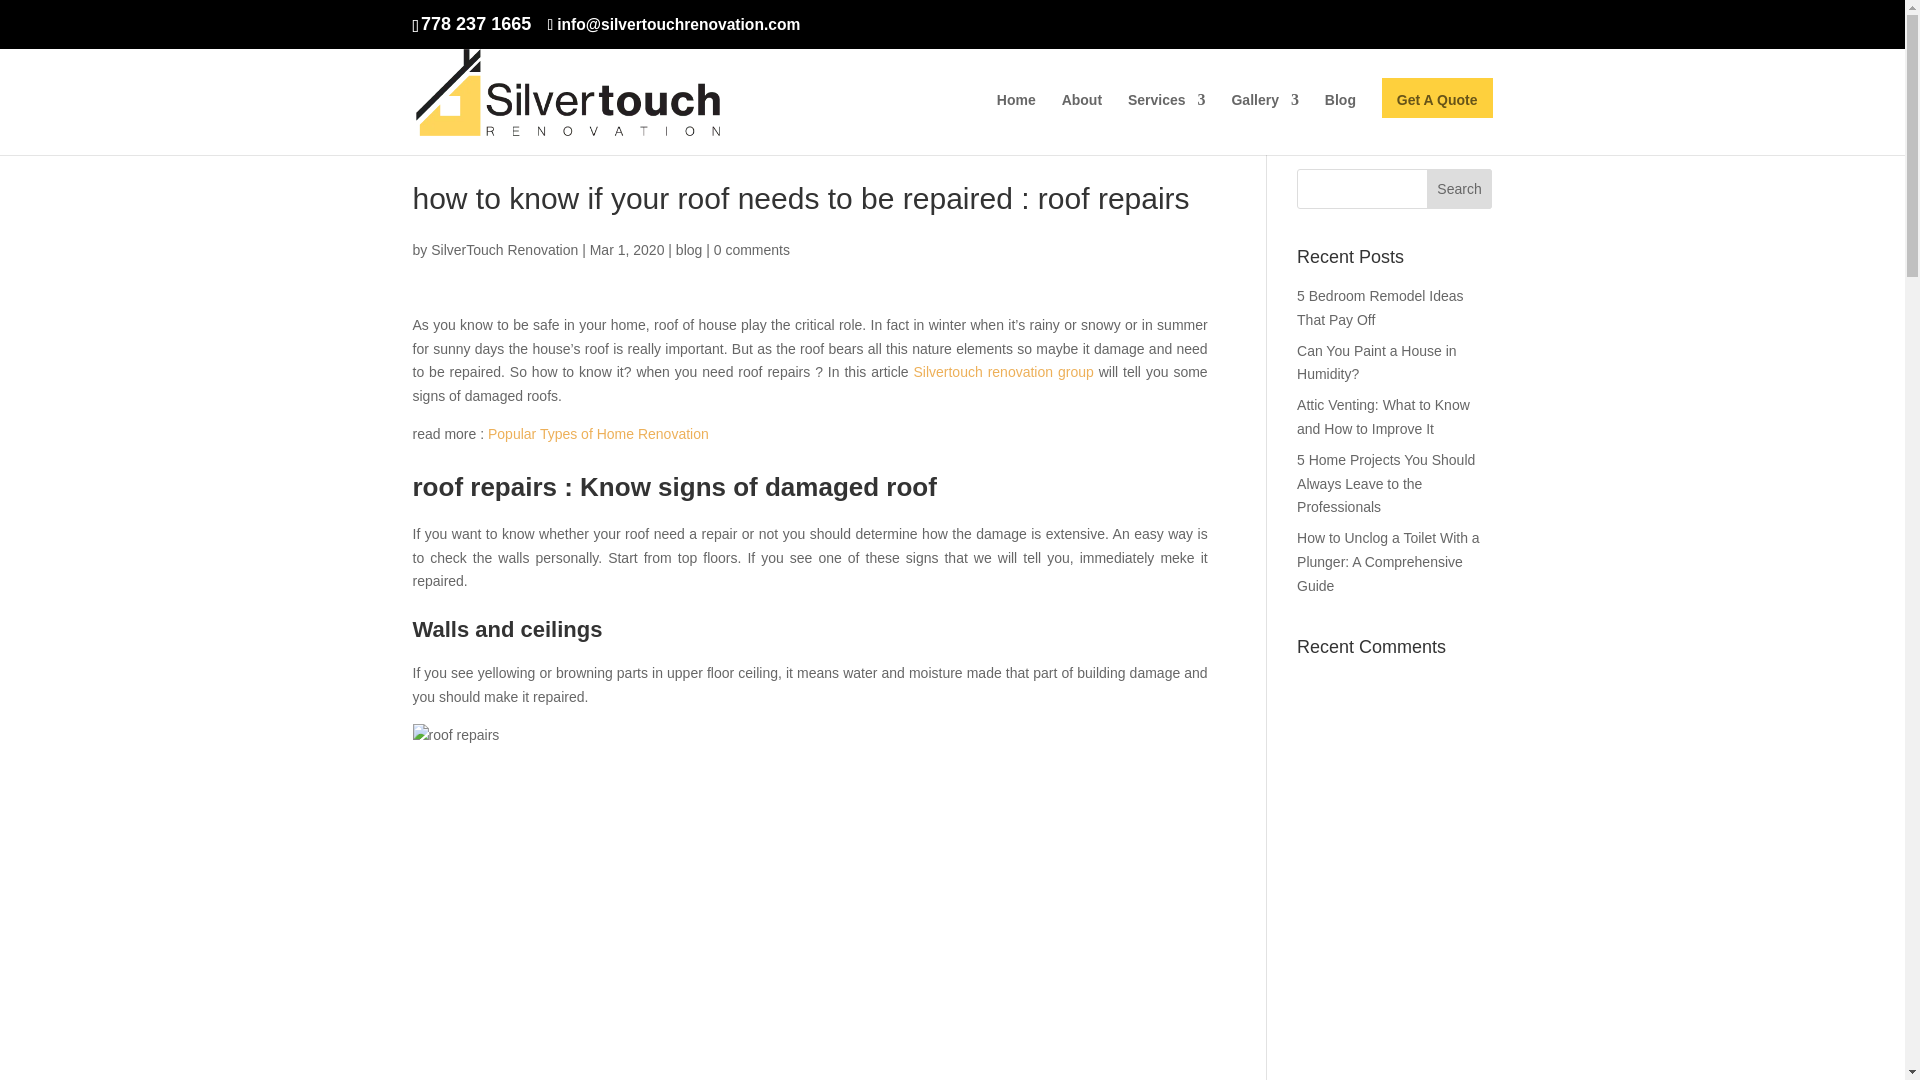  Describe the element at coordinates (752, 250) in the screenshot. I see `0 comments` at that location.